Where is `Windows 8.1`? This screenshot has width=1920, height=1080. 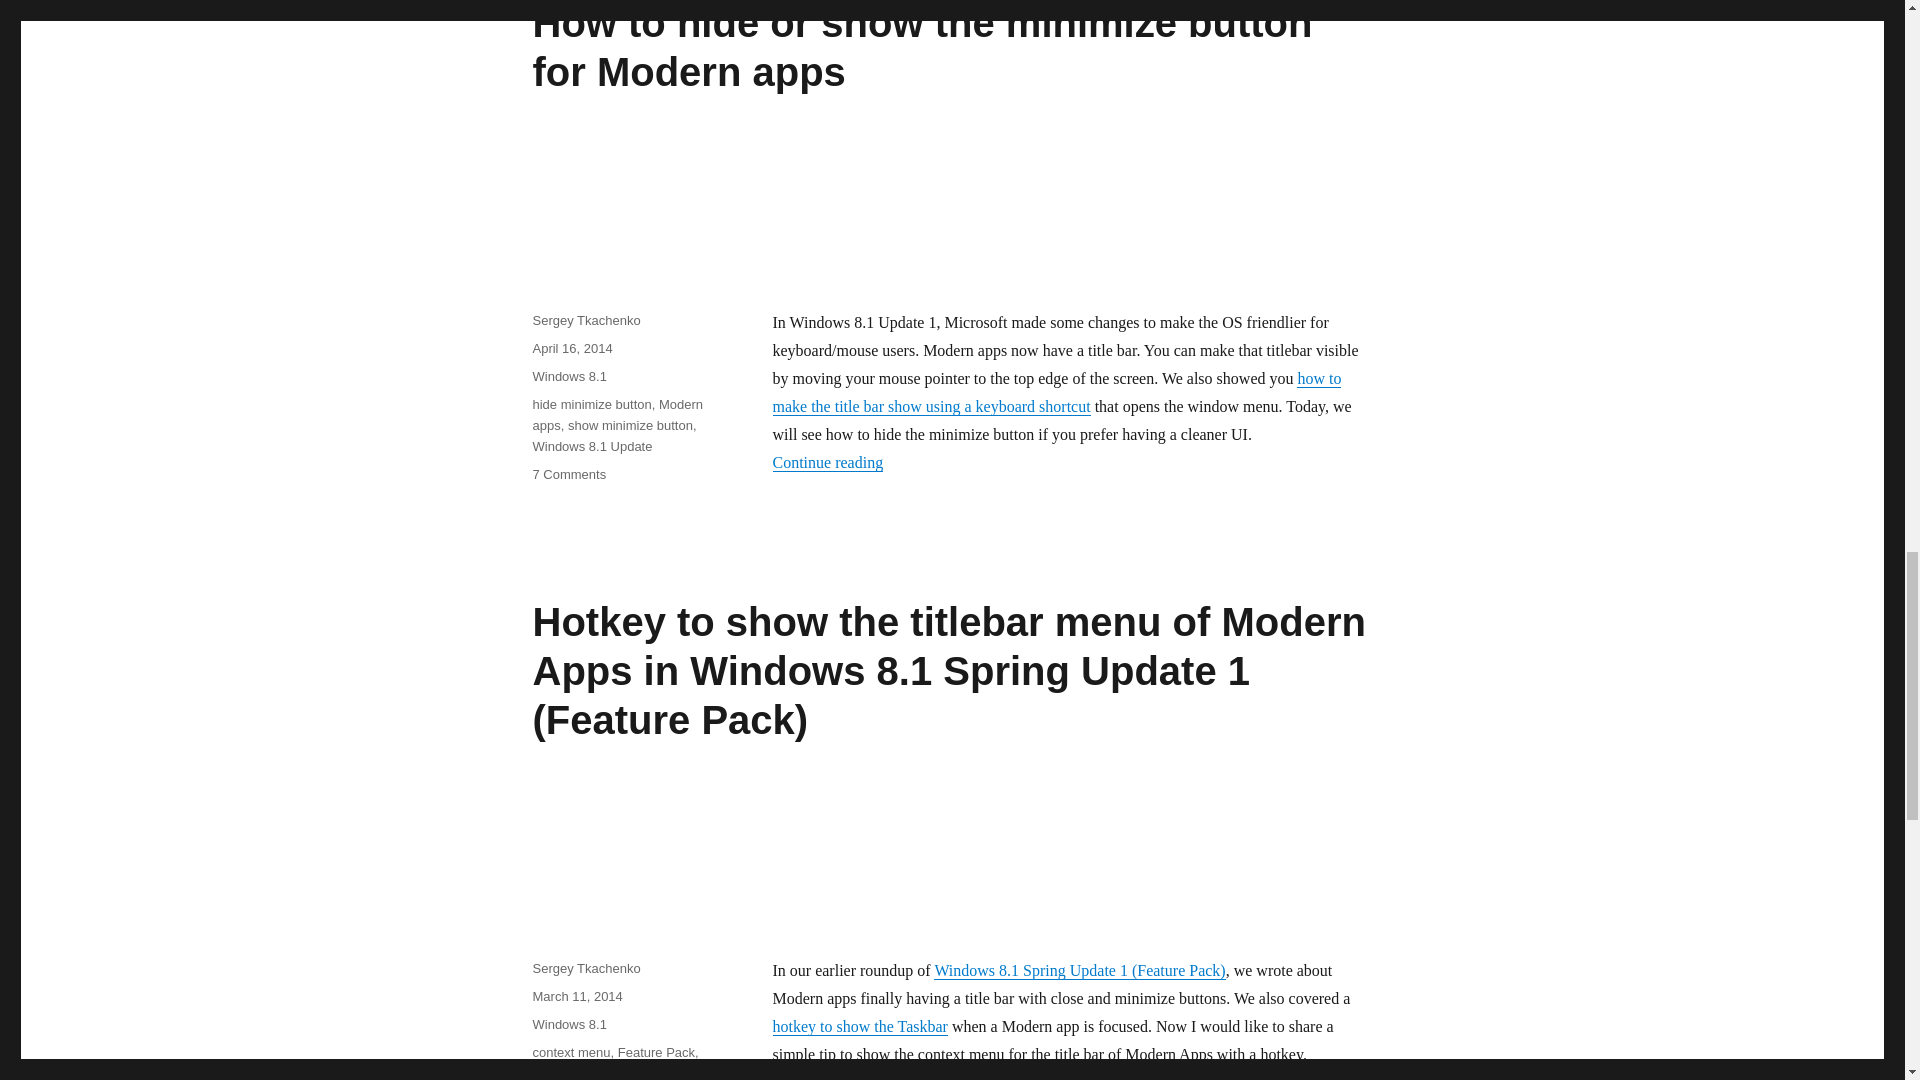 Windows 8.1 is located at coordinates (568, 376).